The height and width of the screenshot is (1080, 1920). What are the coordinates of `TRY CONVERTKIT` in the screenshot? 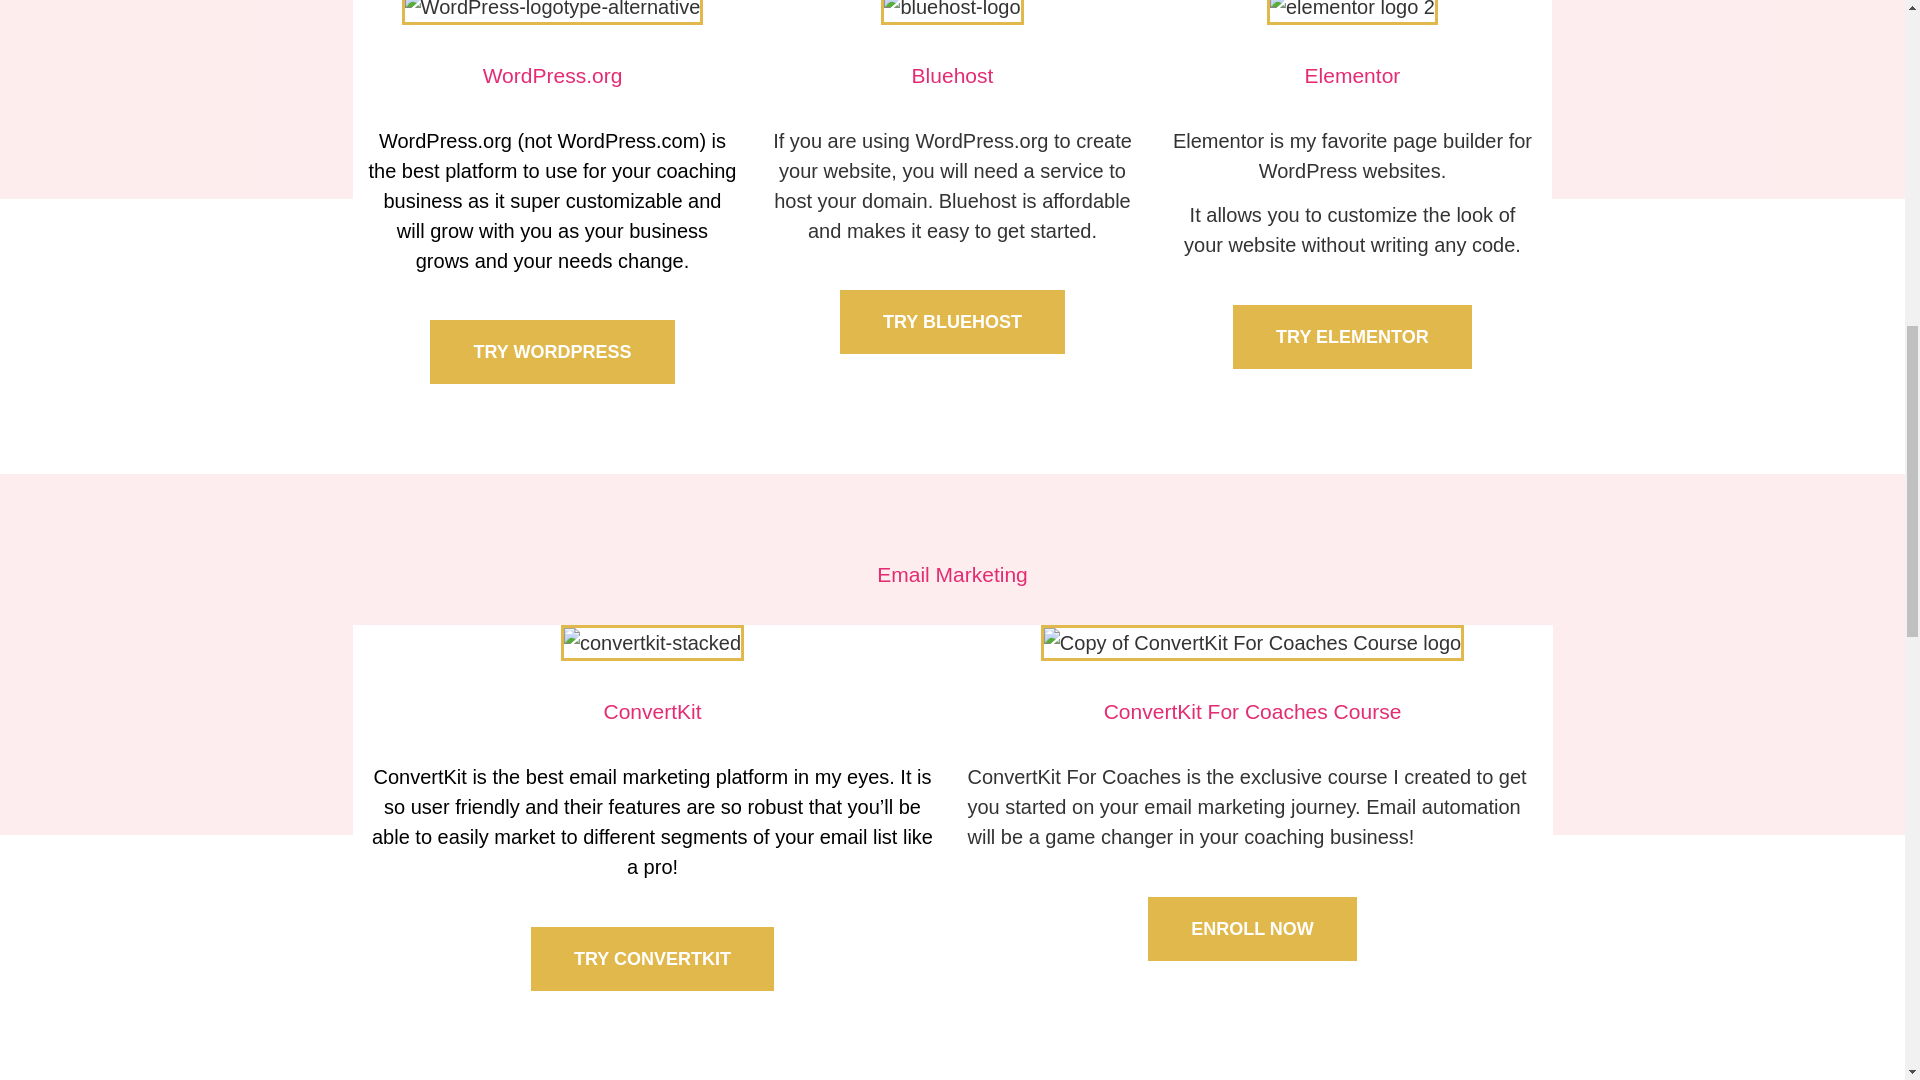 It's located at (652, 958).